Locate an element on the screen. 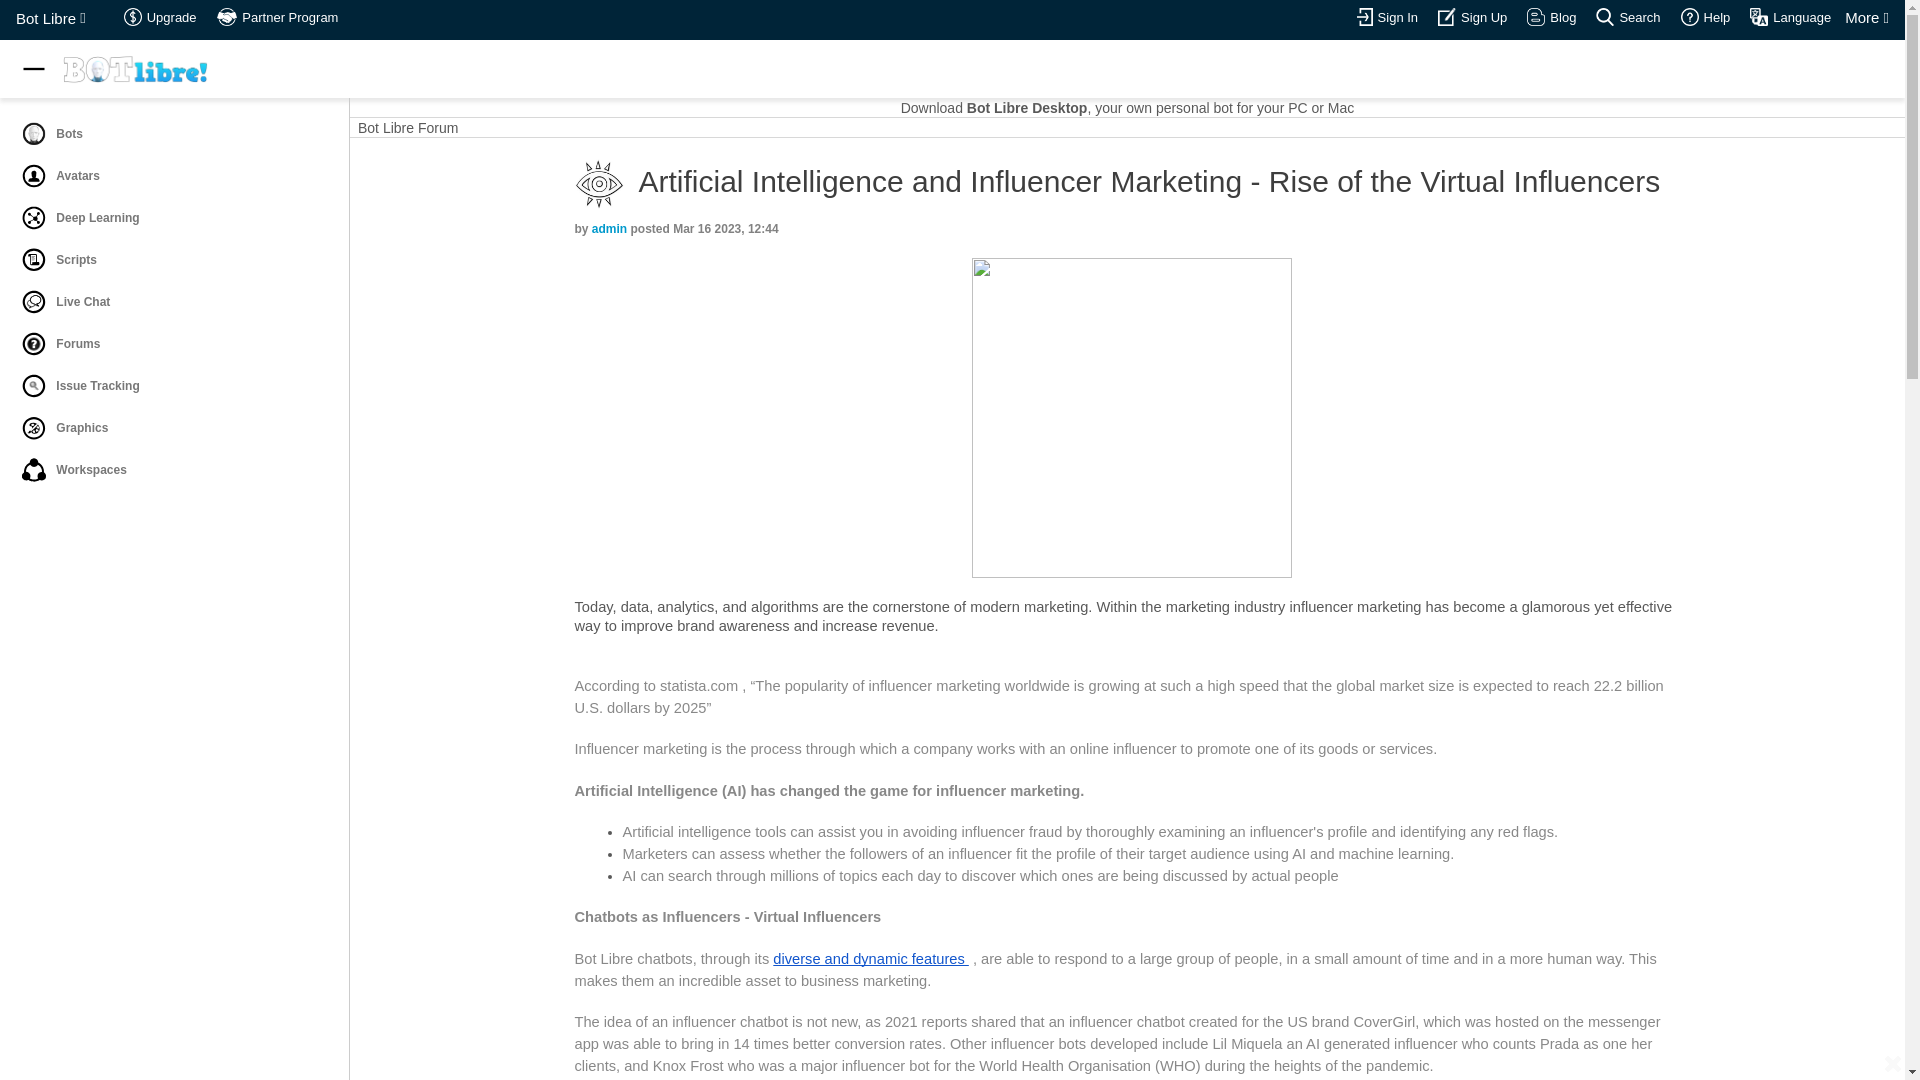  Search is located at coordinates (1628, 18).